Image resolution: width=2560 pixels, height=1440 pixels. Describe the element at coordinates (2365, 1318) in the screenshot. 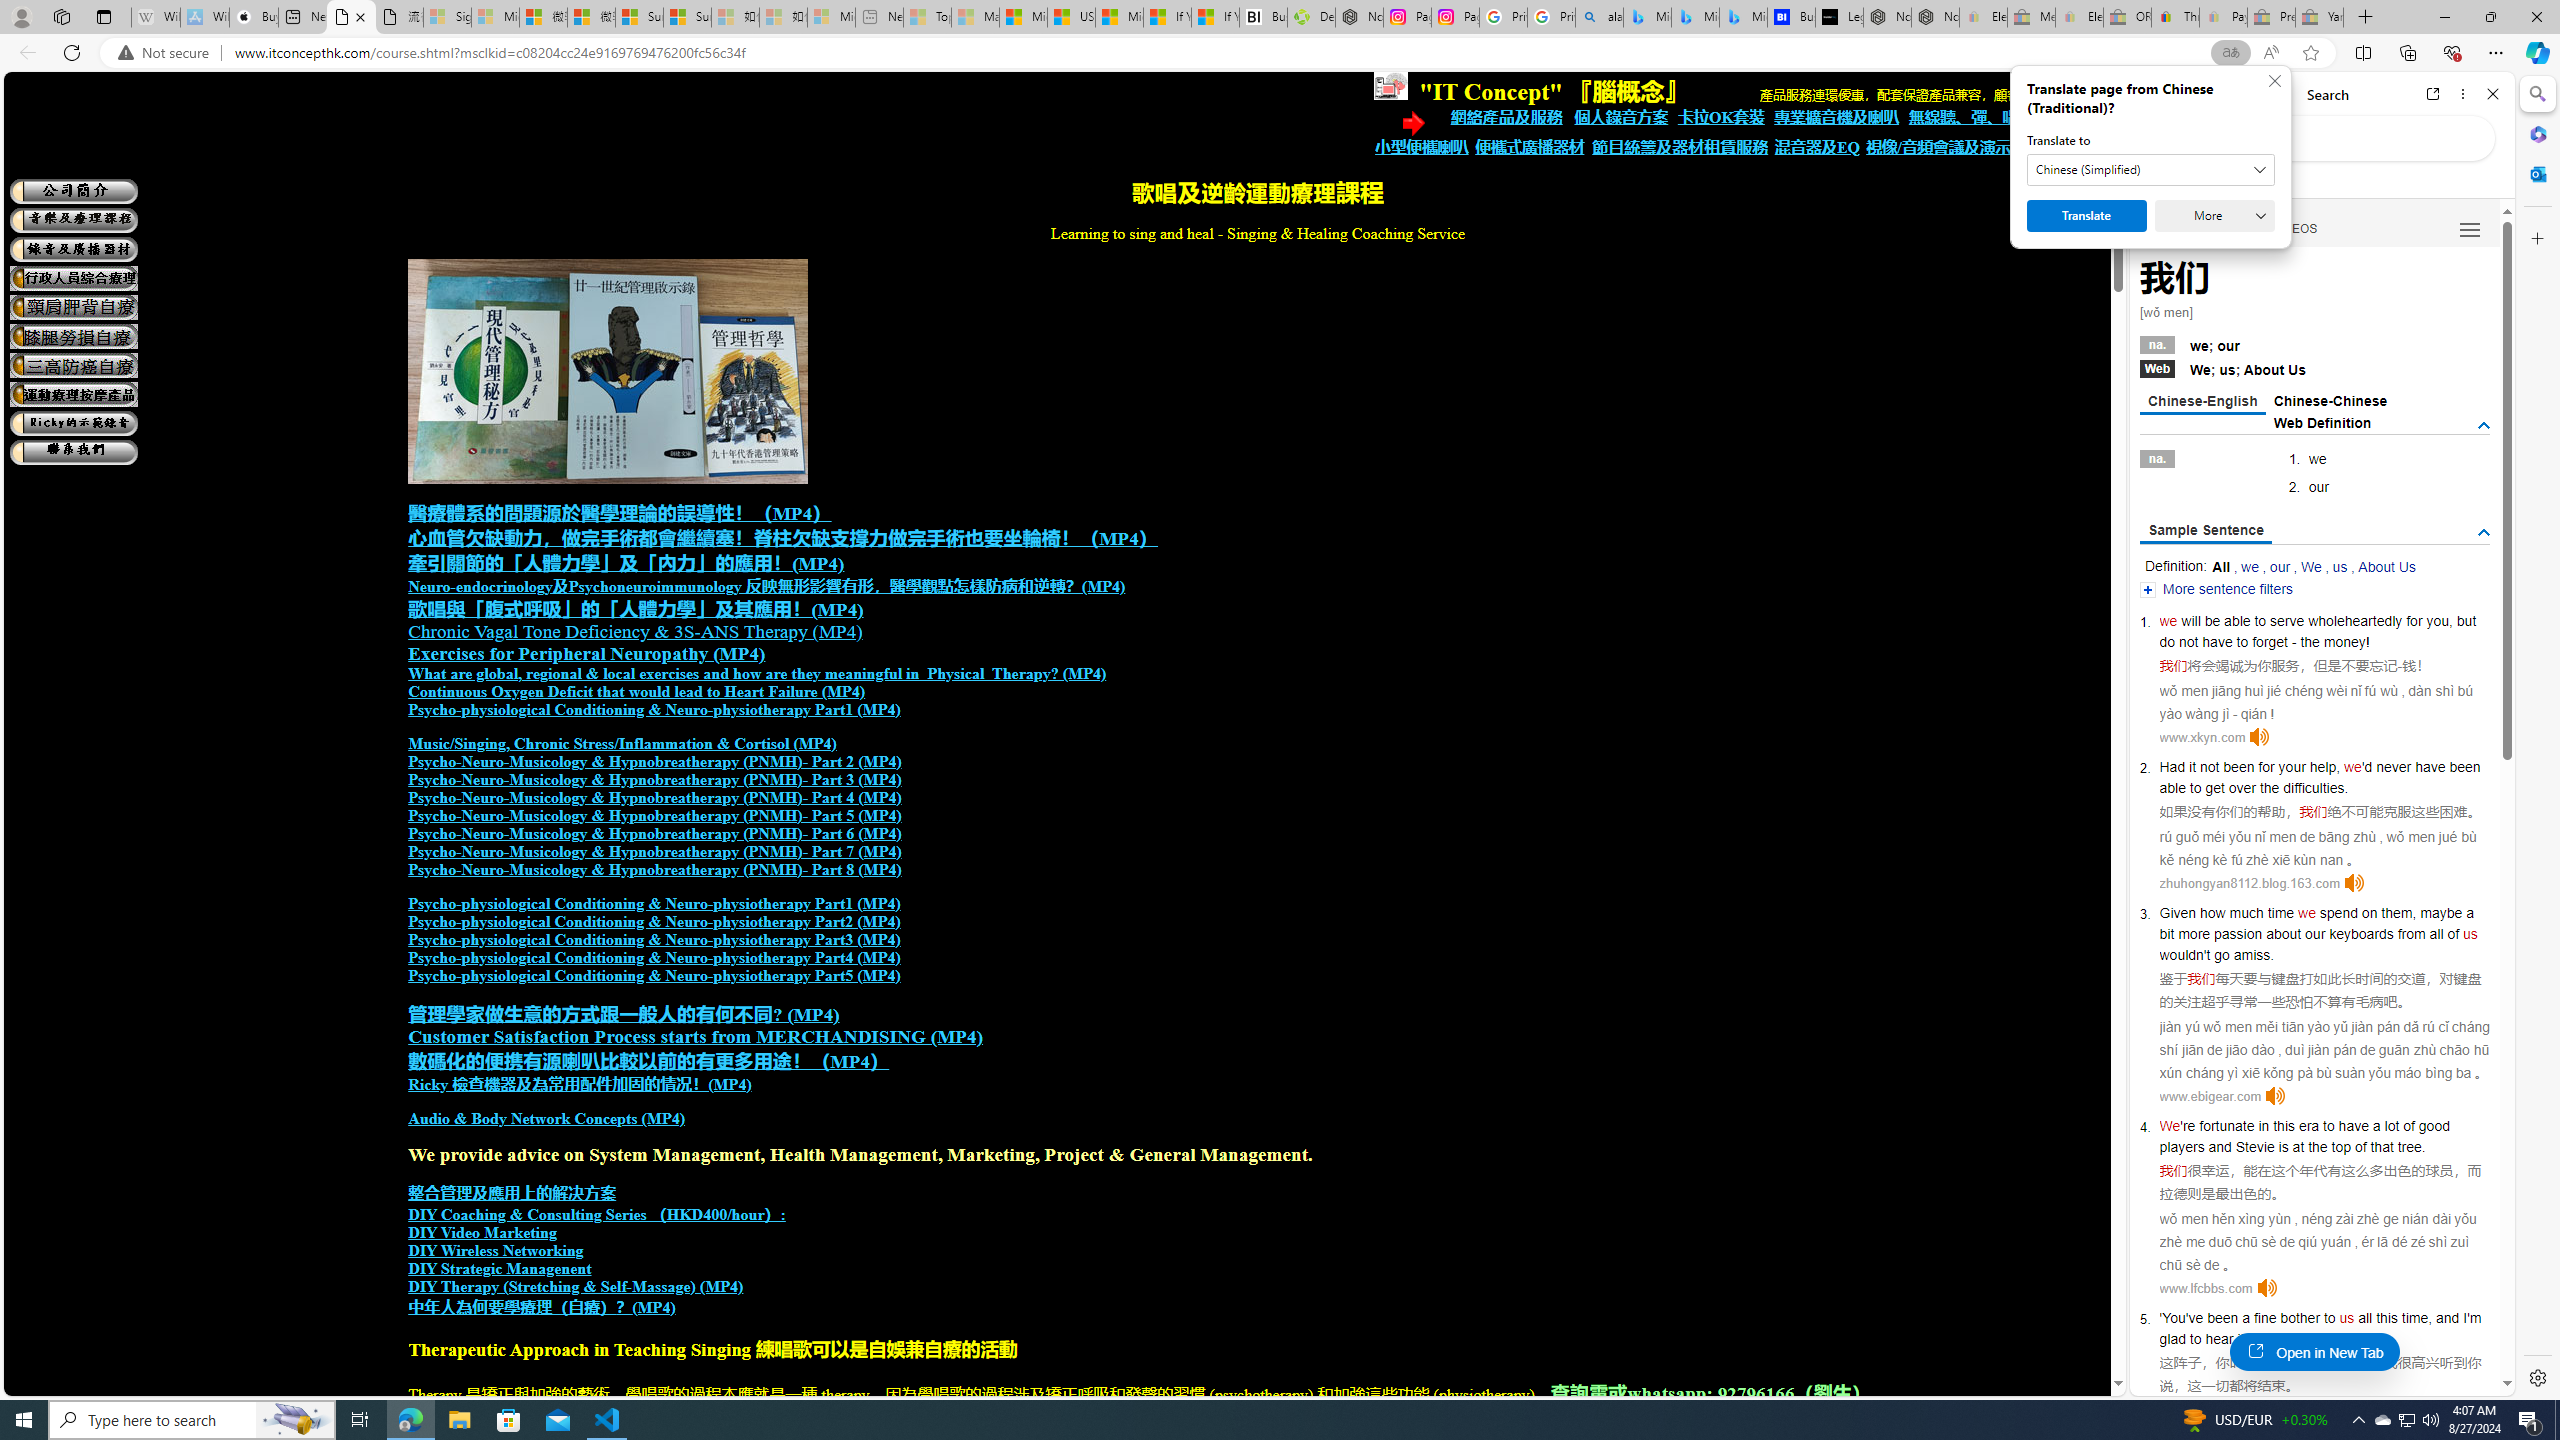

I see `all` at that location.